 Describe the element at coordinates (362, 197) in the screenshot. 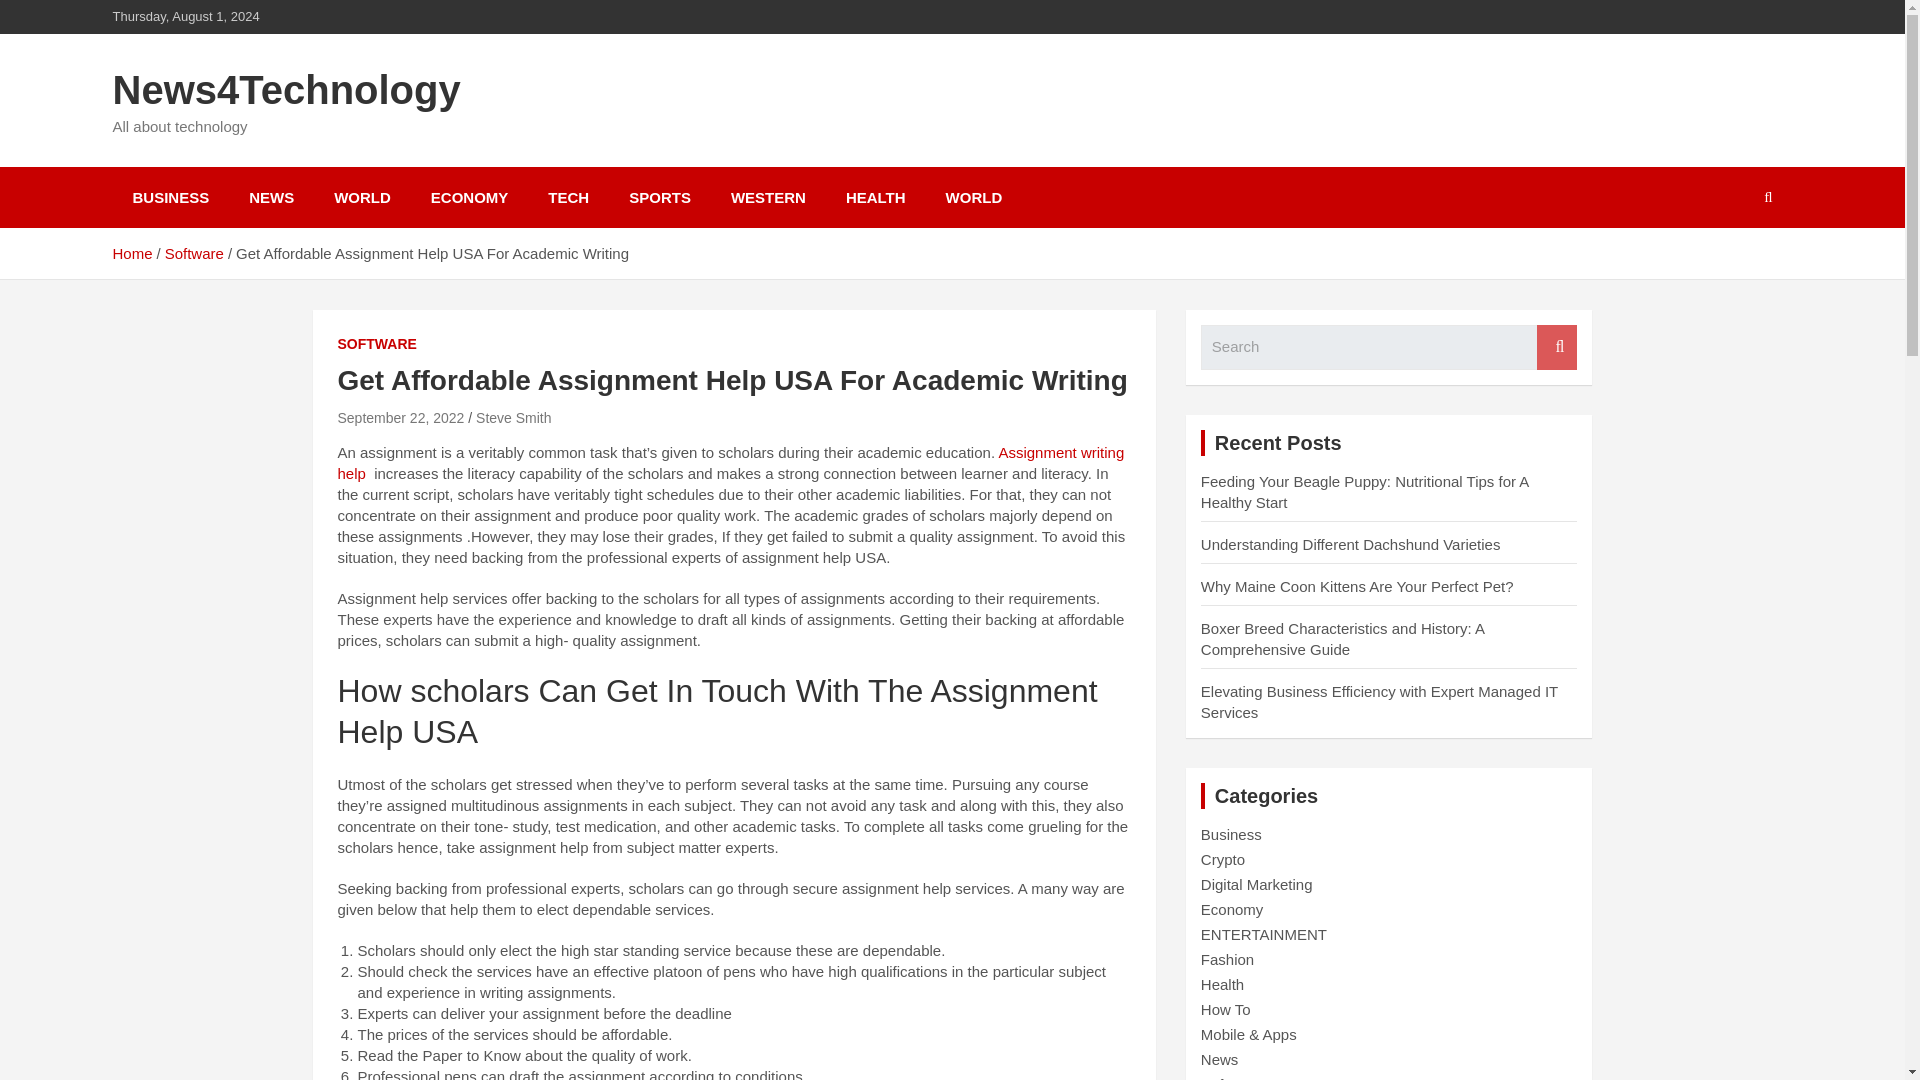

I see `WORLD` at that location.